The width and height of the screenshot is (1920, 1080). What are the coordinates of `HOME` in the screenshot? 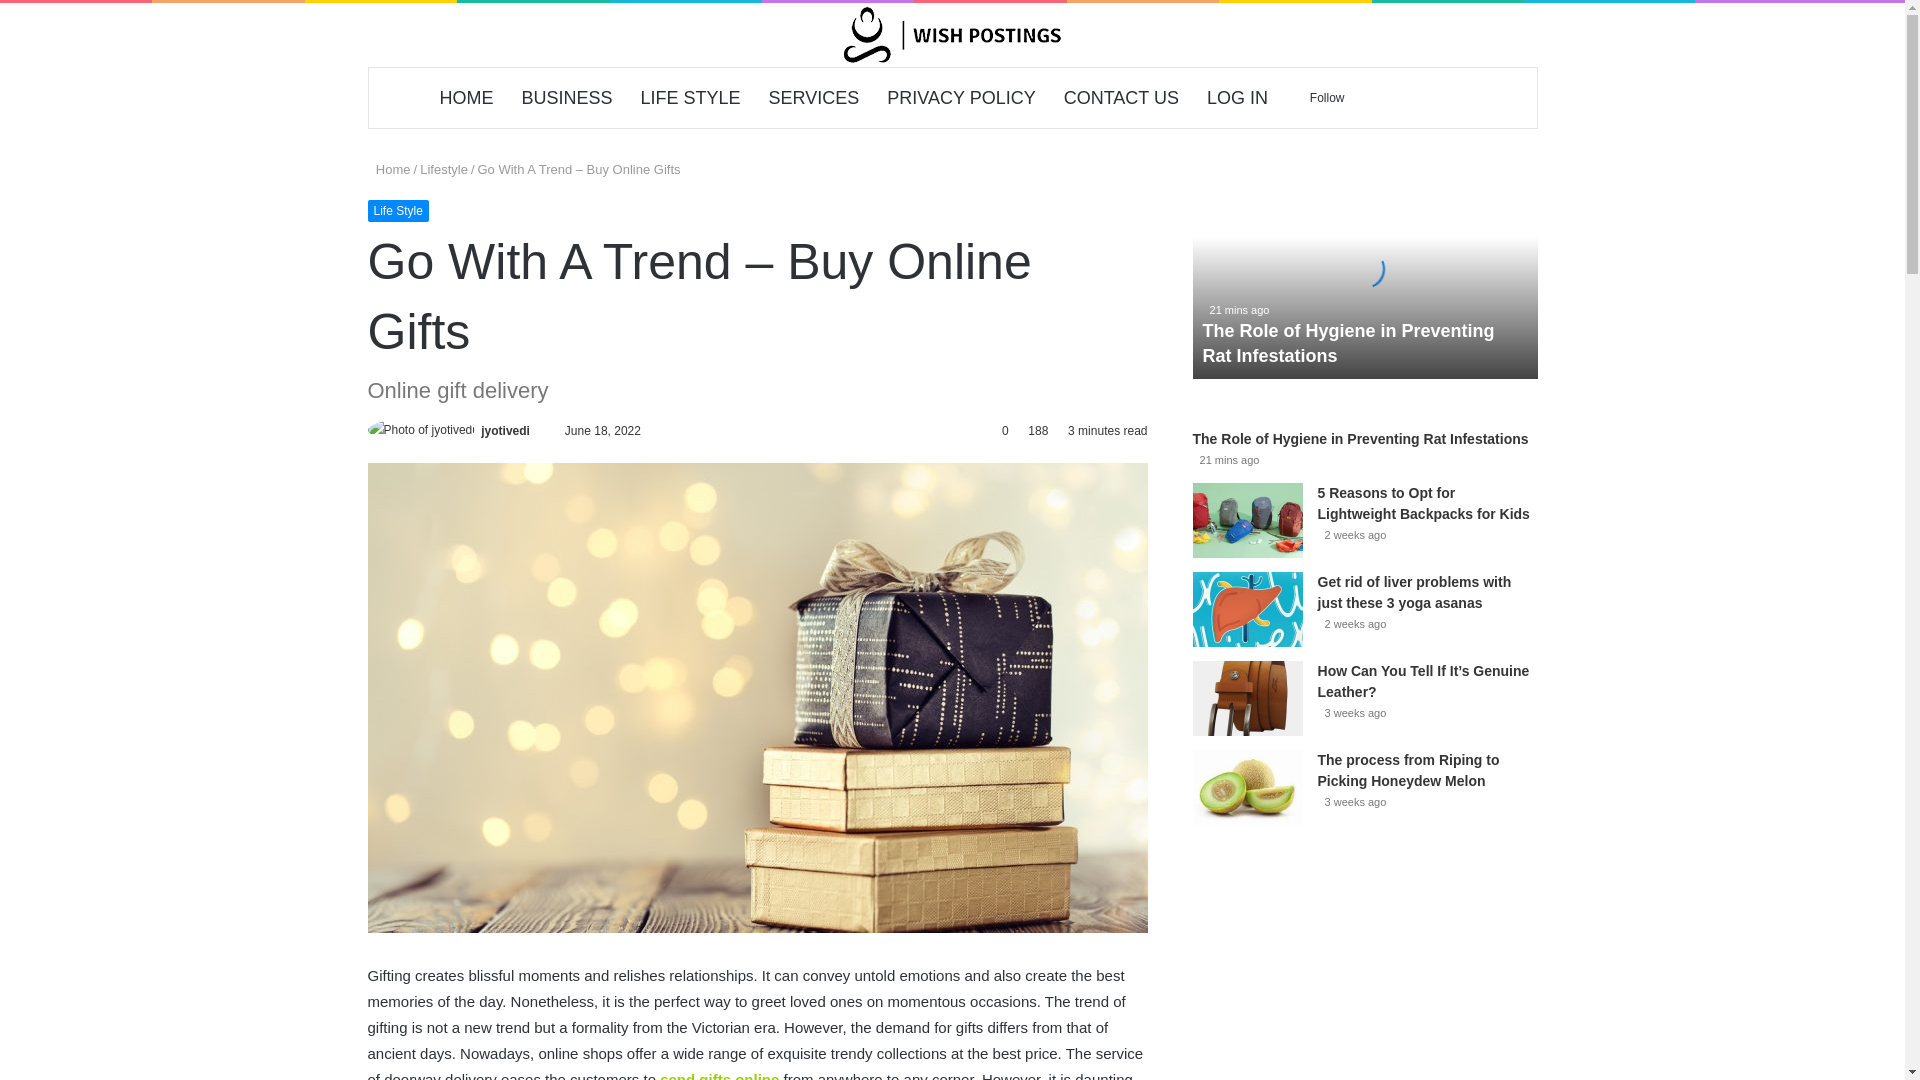 It's located at (467, 98).